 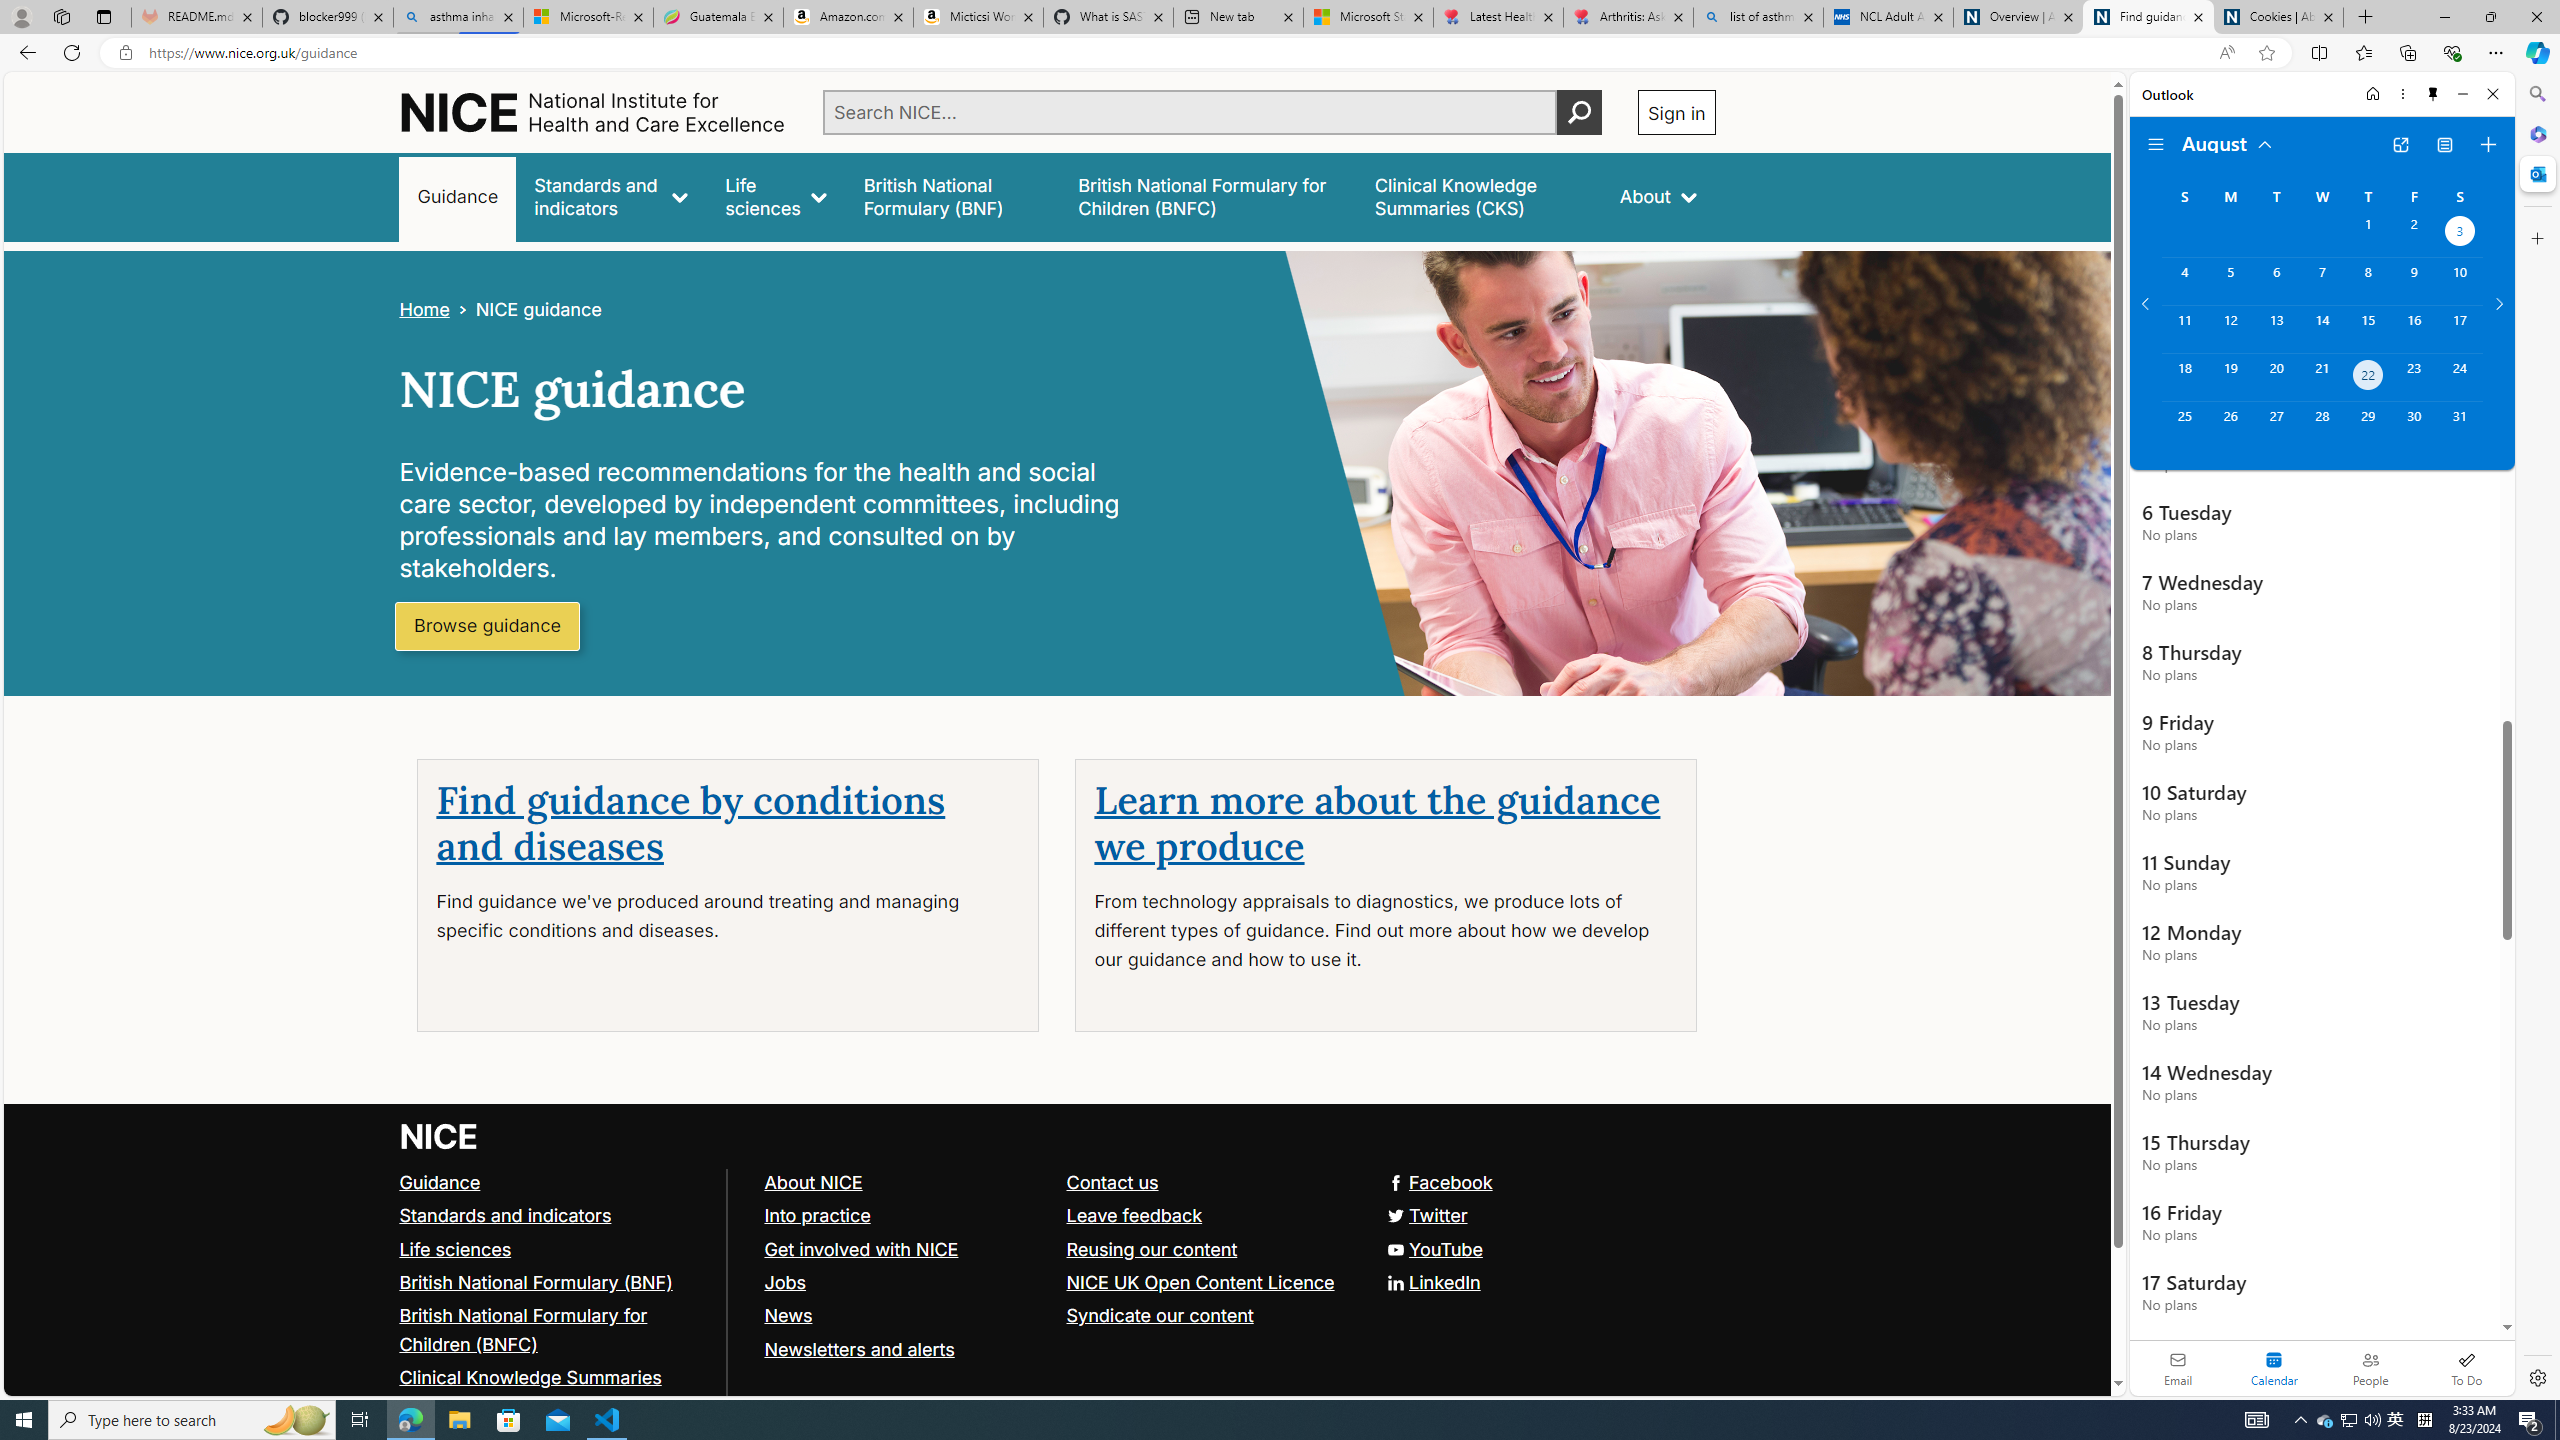 I want to click on Settings and more (Alt+F), so click(x=2496, y=52).